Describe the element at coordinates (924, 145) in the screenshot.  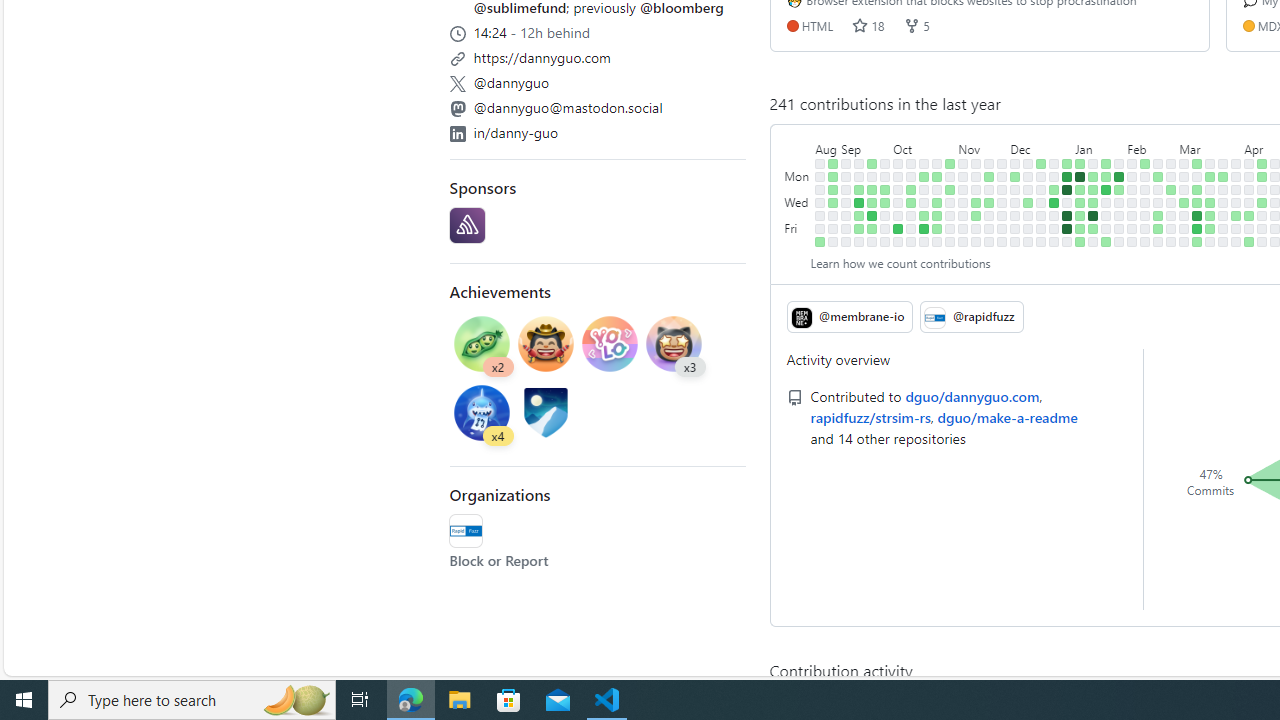
I see `October` at that location.